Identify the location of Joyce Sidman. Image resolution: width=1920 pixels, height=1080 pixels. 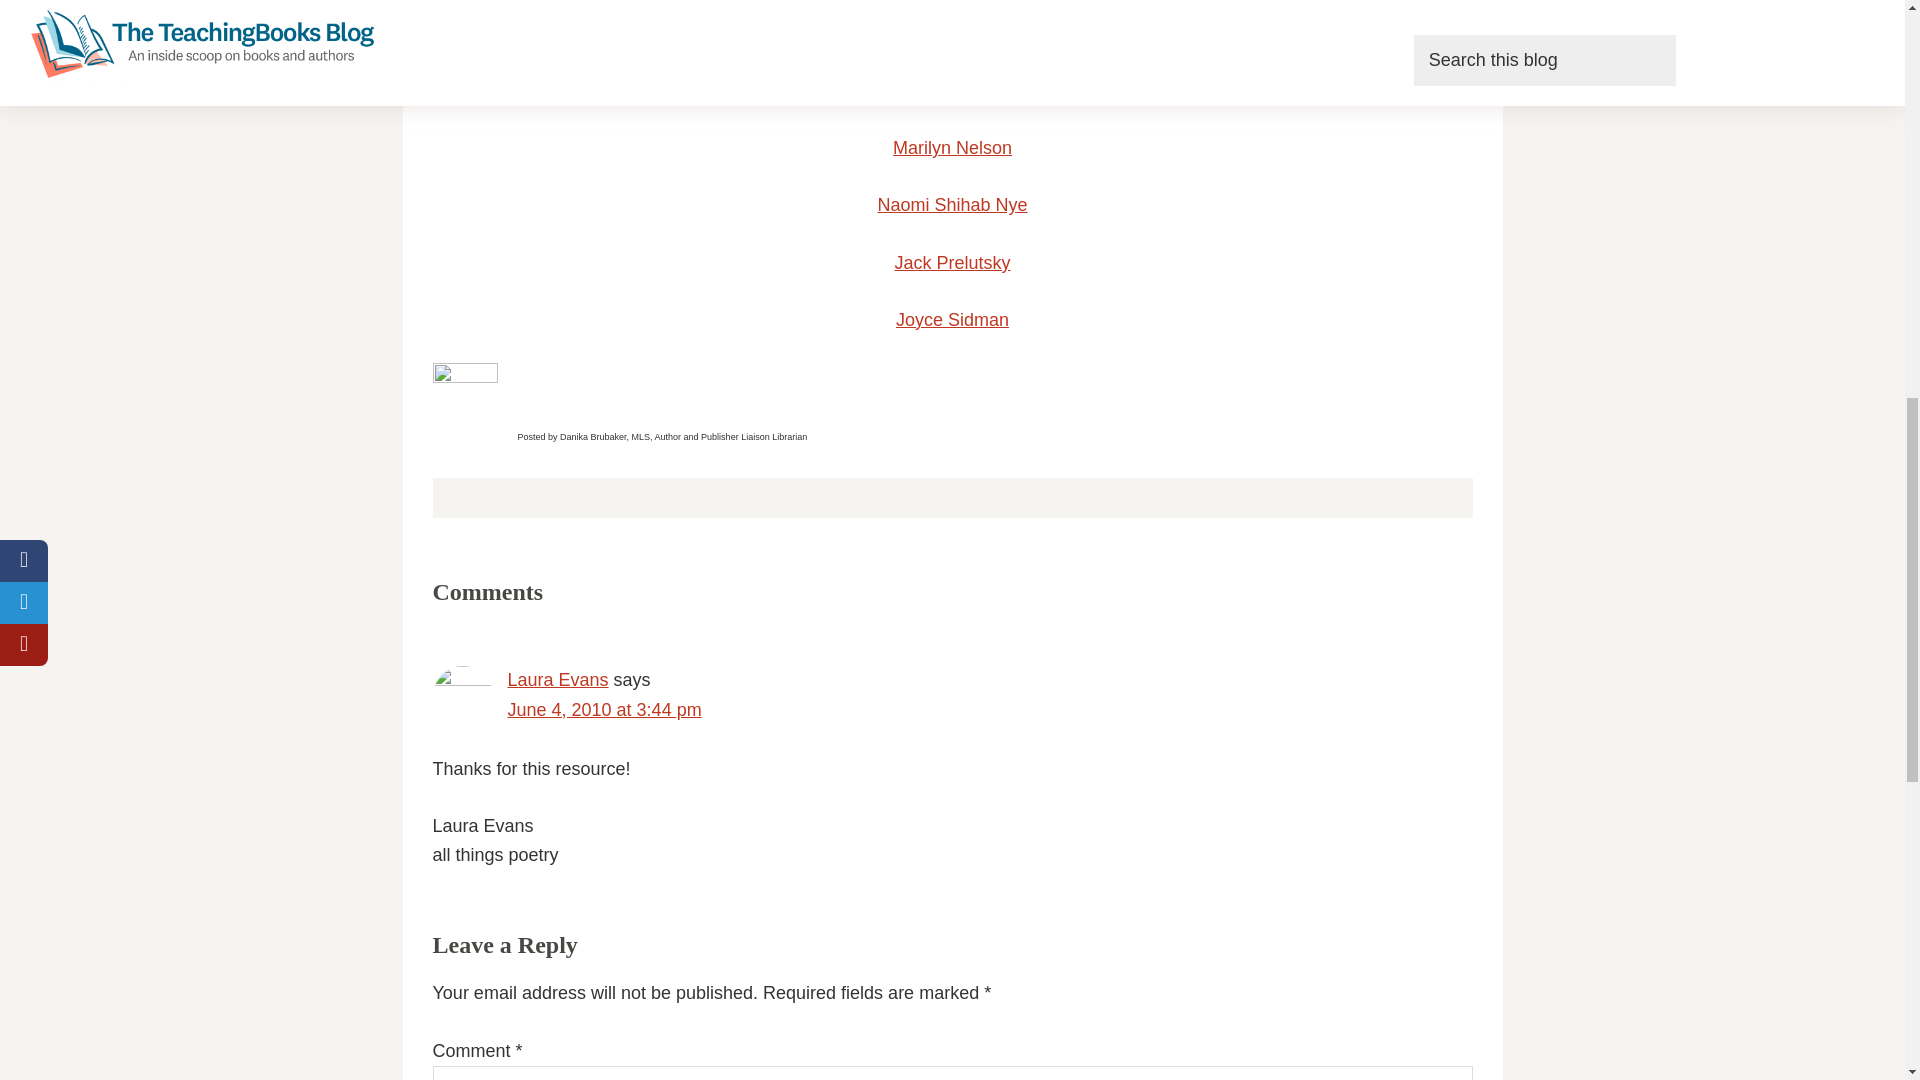
(952, 320).